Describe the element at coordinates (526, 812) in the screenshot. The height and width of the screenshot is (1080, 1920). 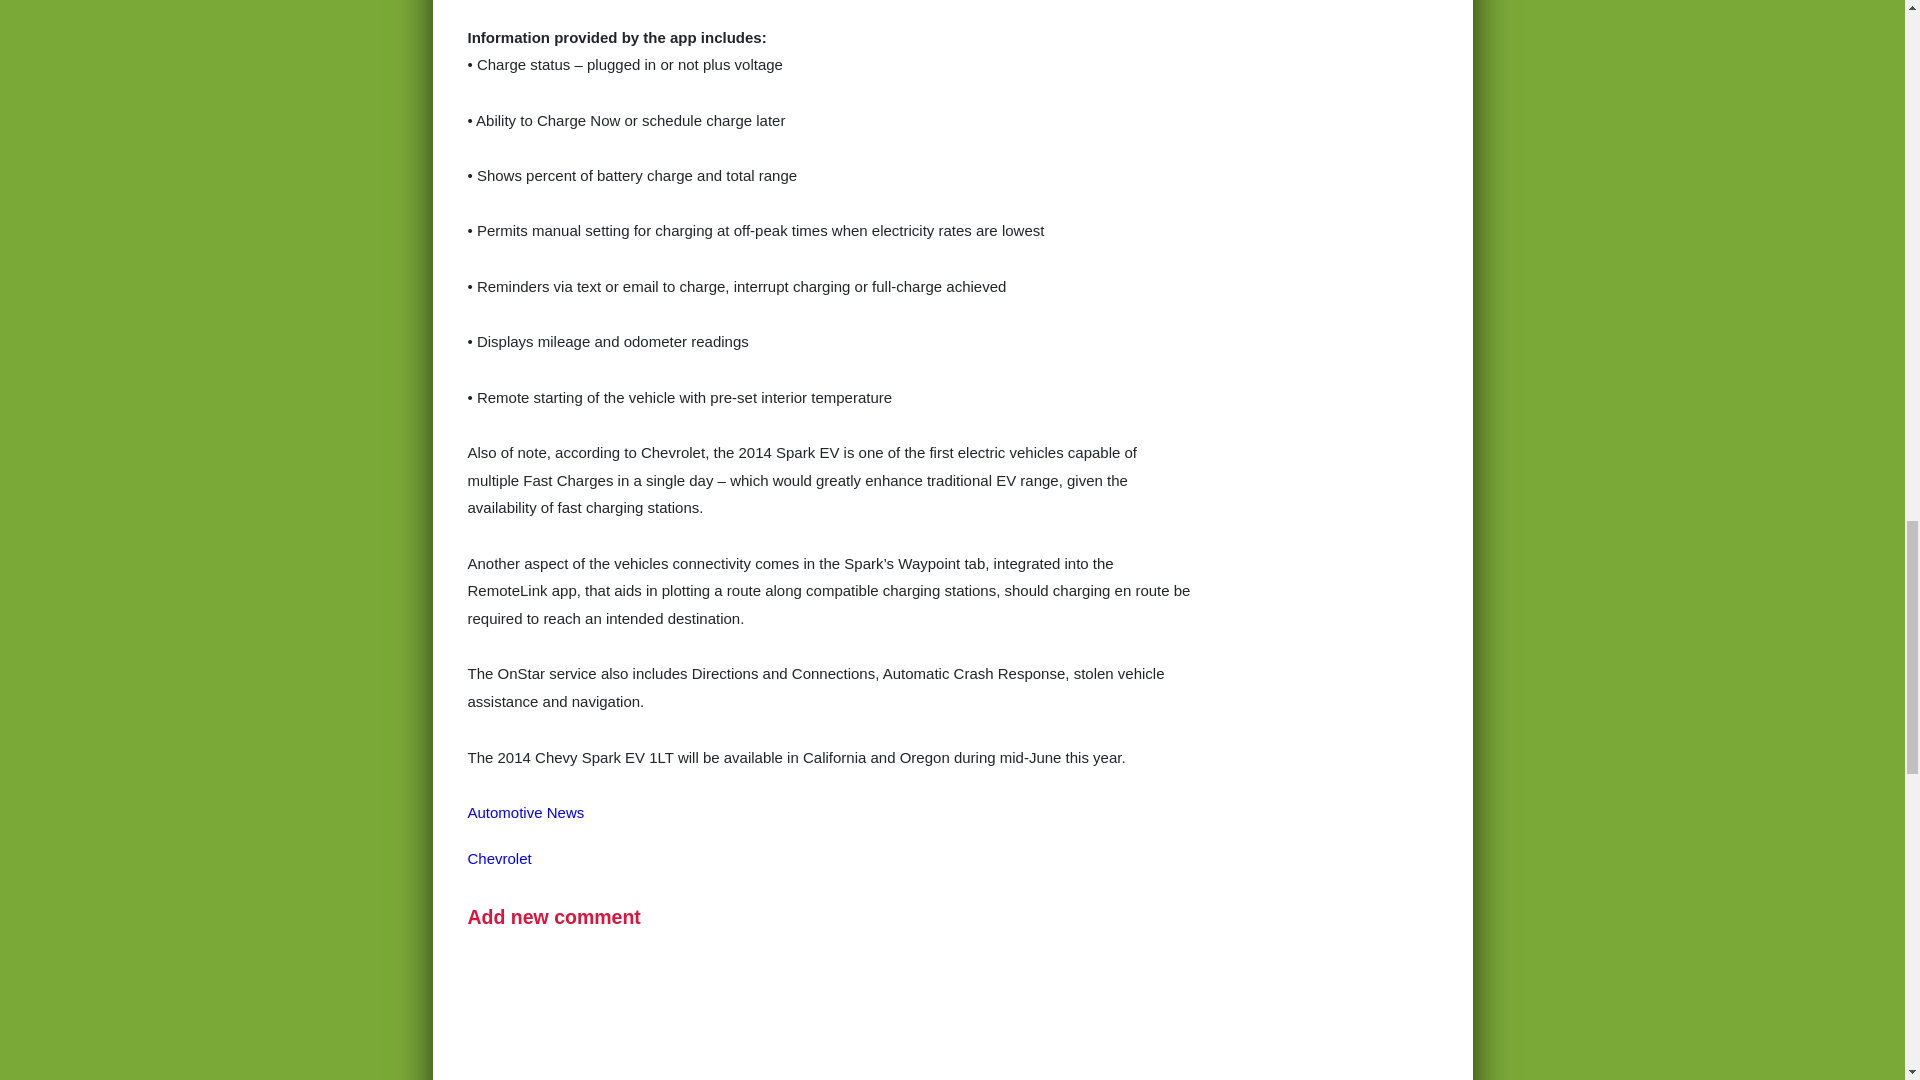
I see `Automotive News` at that location.